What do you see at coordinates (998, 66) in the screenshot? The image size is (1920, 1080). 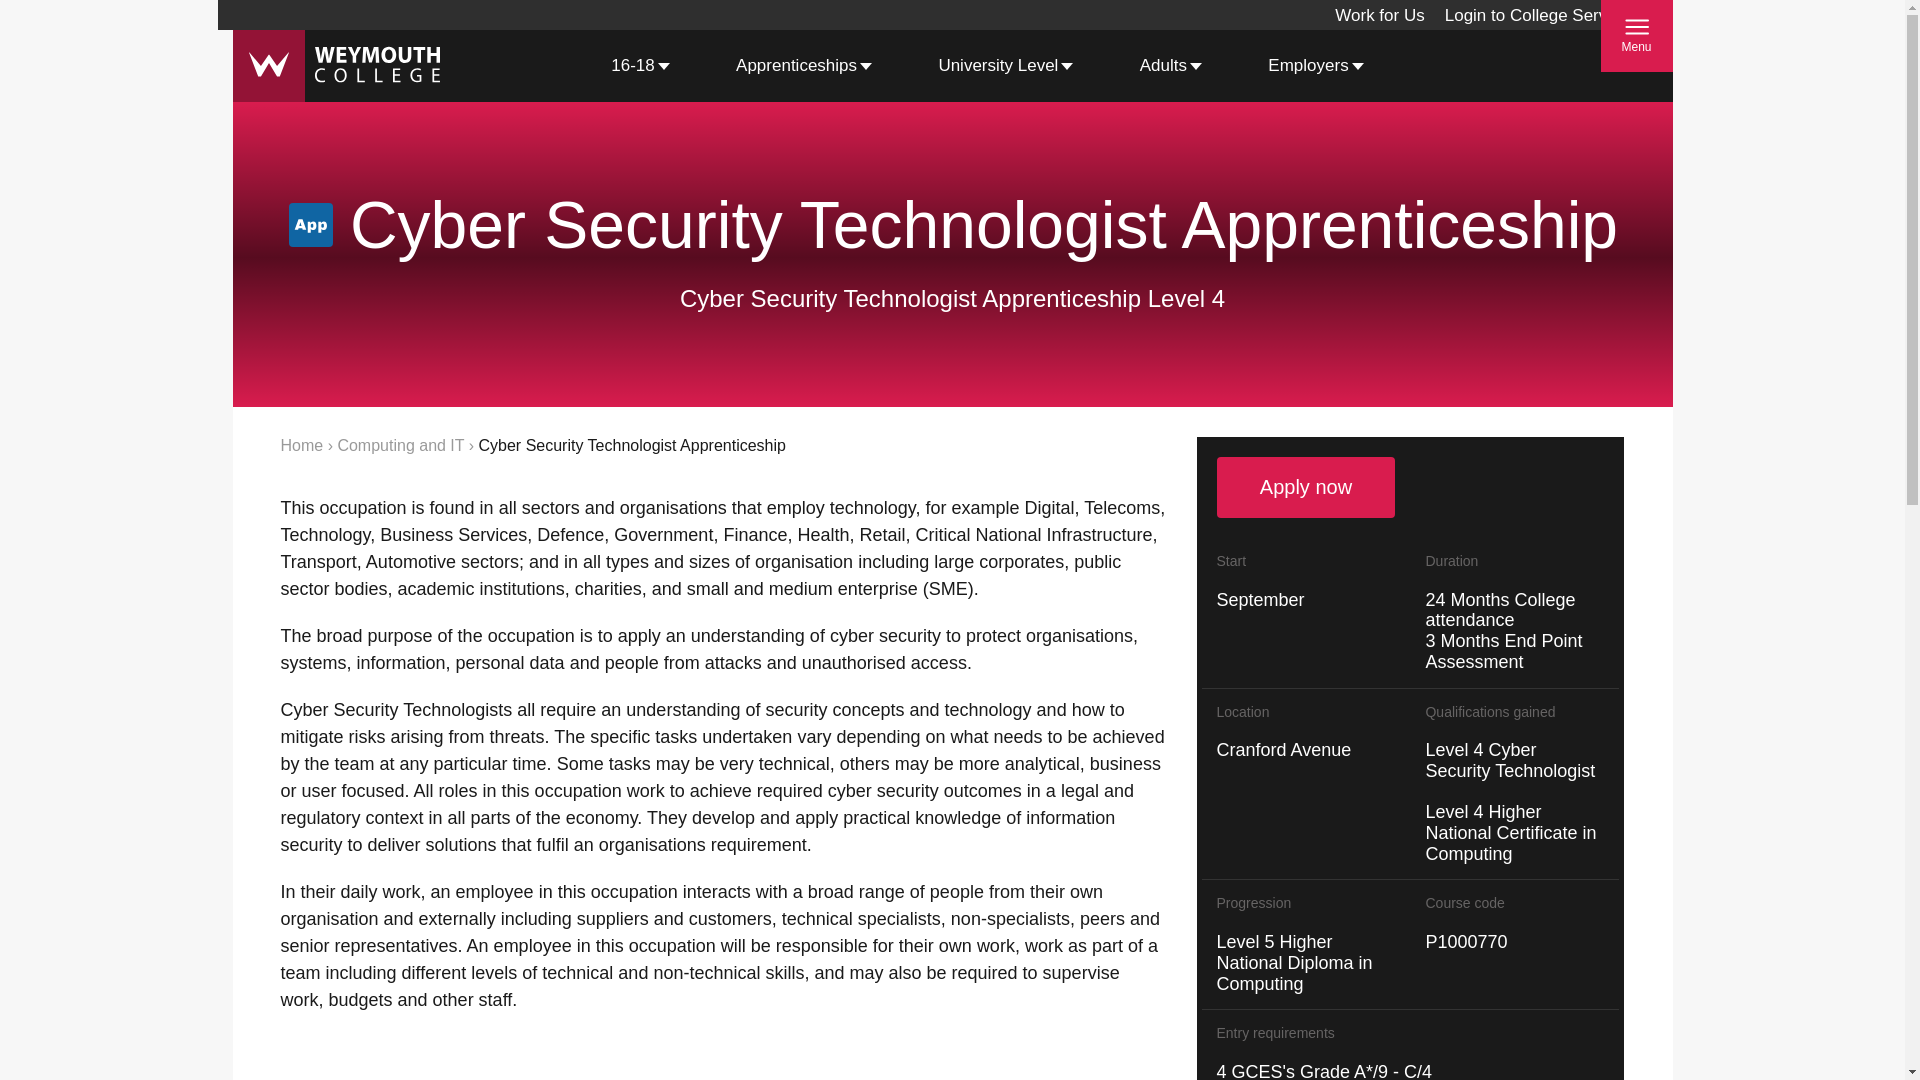 I see `University Level` at bounding box center [998, 66].